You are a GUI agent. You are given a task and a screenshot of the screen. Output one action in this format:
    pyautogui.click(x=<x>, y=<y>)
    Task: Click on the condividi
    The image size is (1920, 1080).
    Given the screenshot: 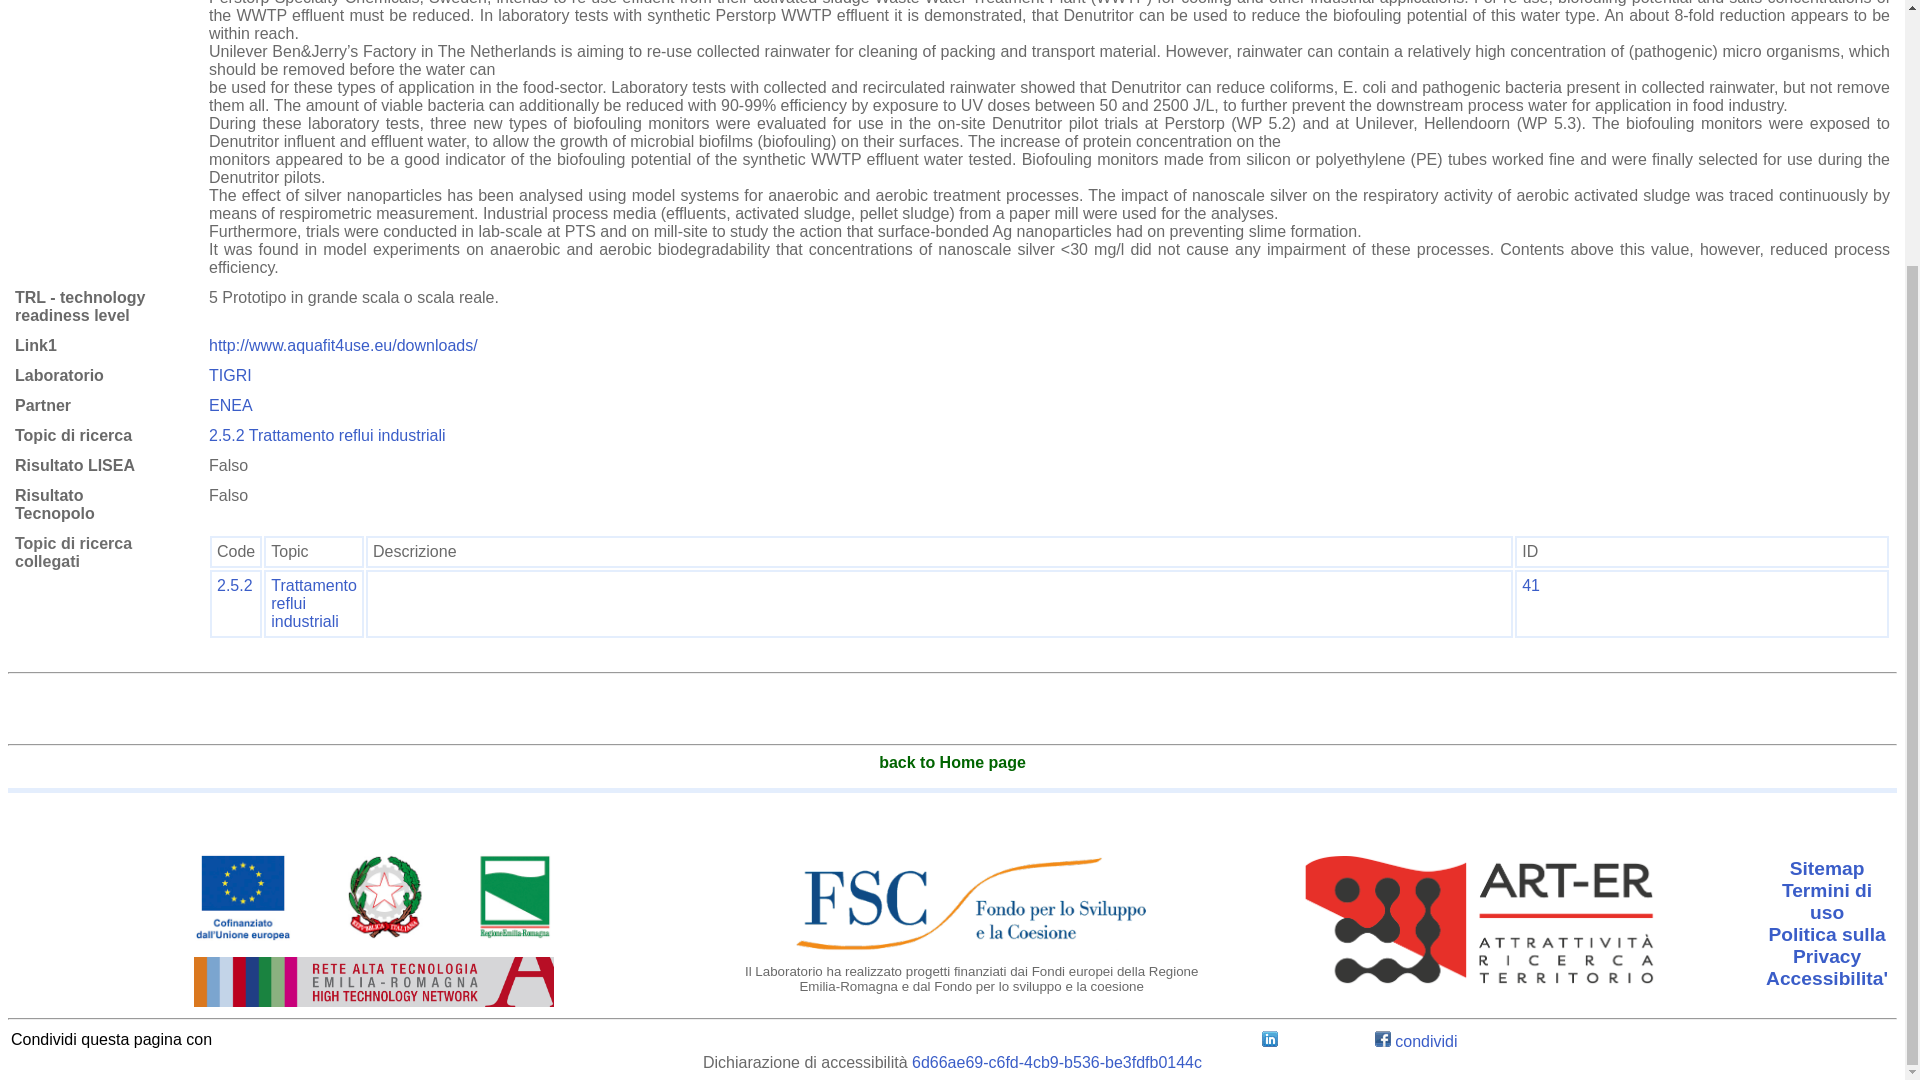 What is the action you would take?
    pyautogui.click(x=1416, y=1040)
    